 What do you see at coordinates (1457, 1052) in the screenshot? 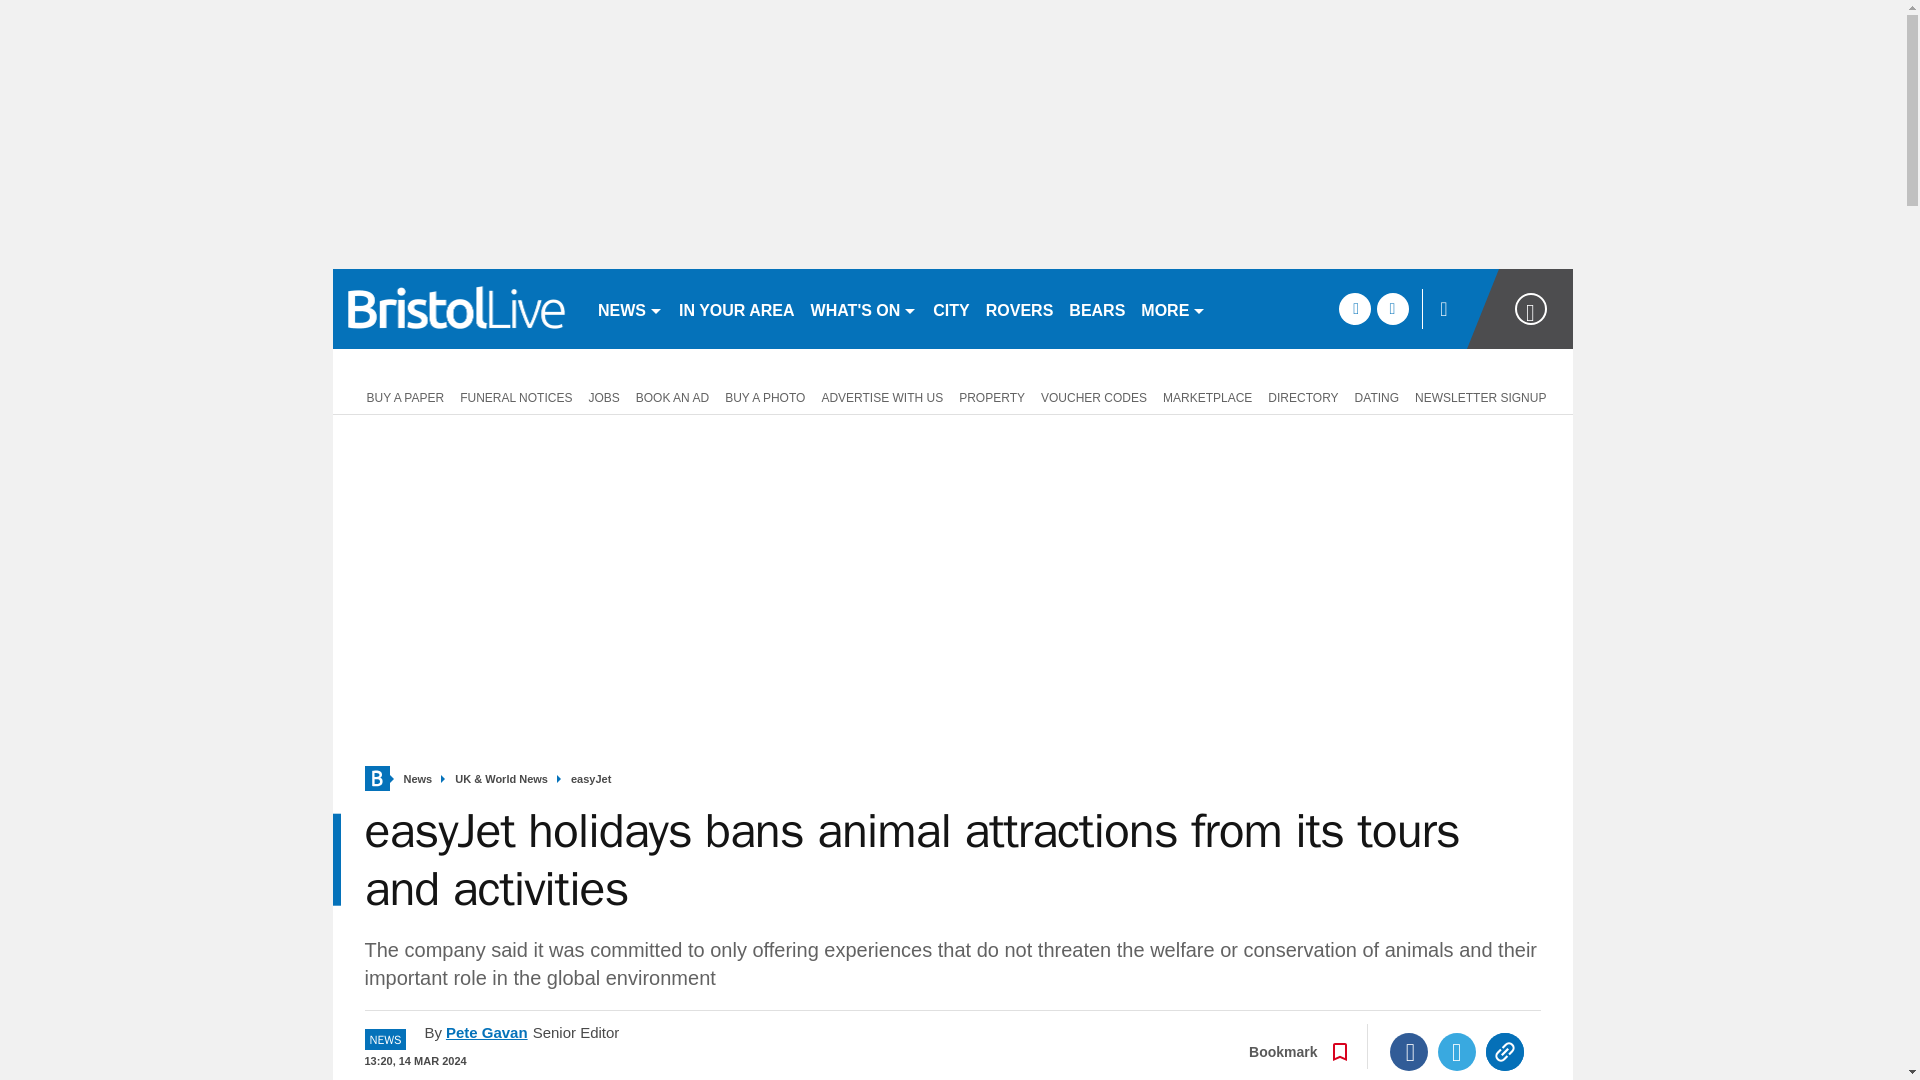
I see `Twitter` at bounding box center [1457, 1052].